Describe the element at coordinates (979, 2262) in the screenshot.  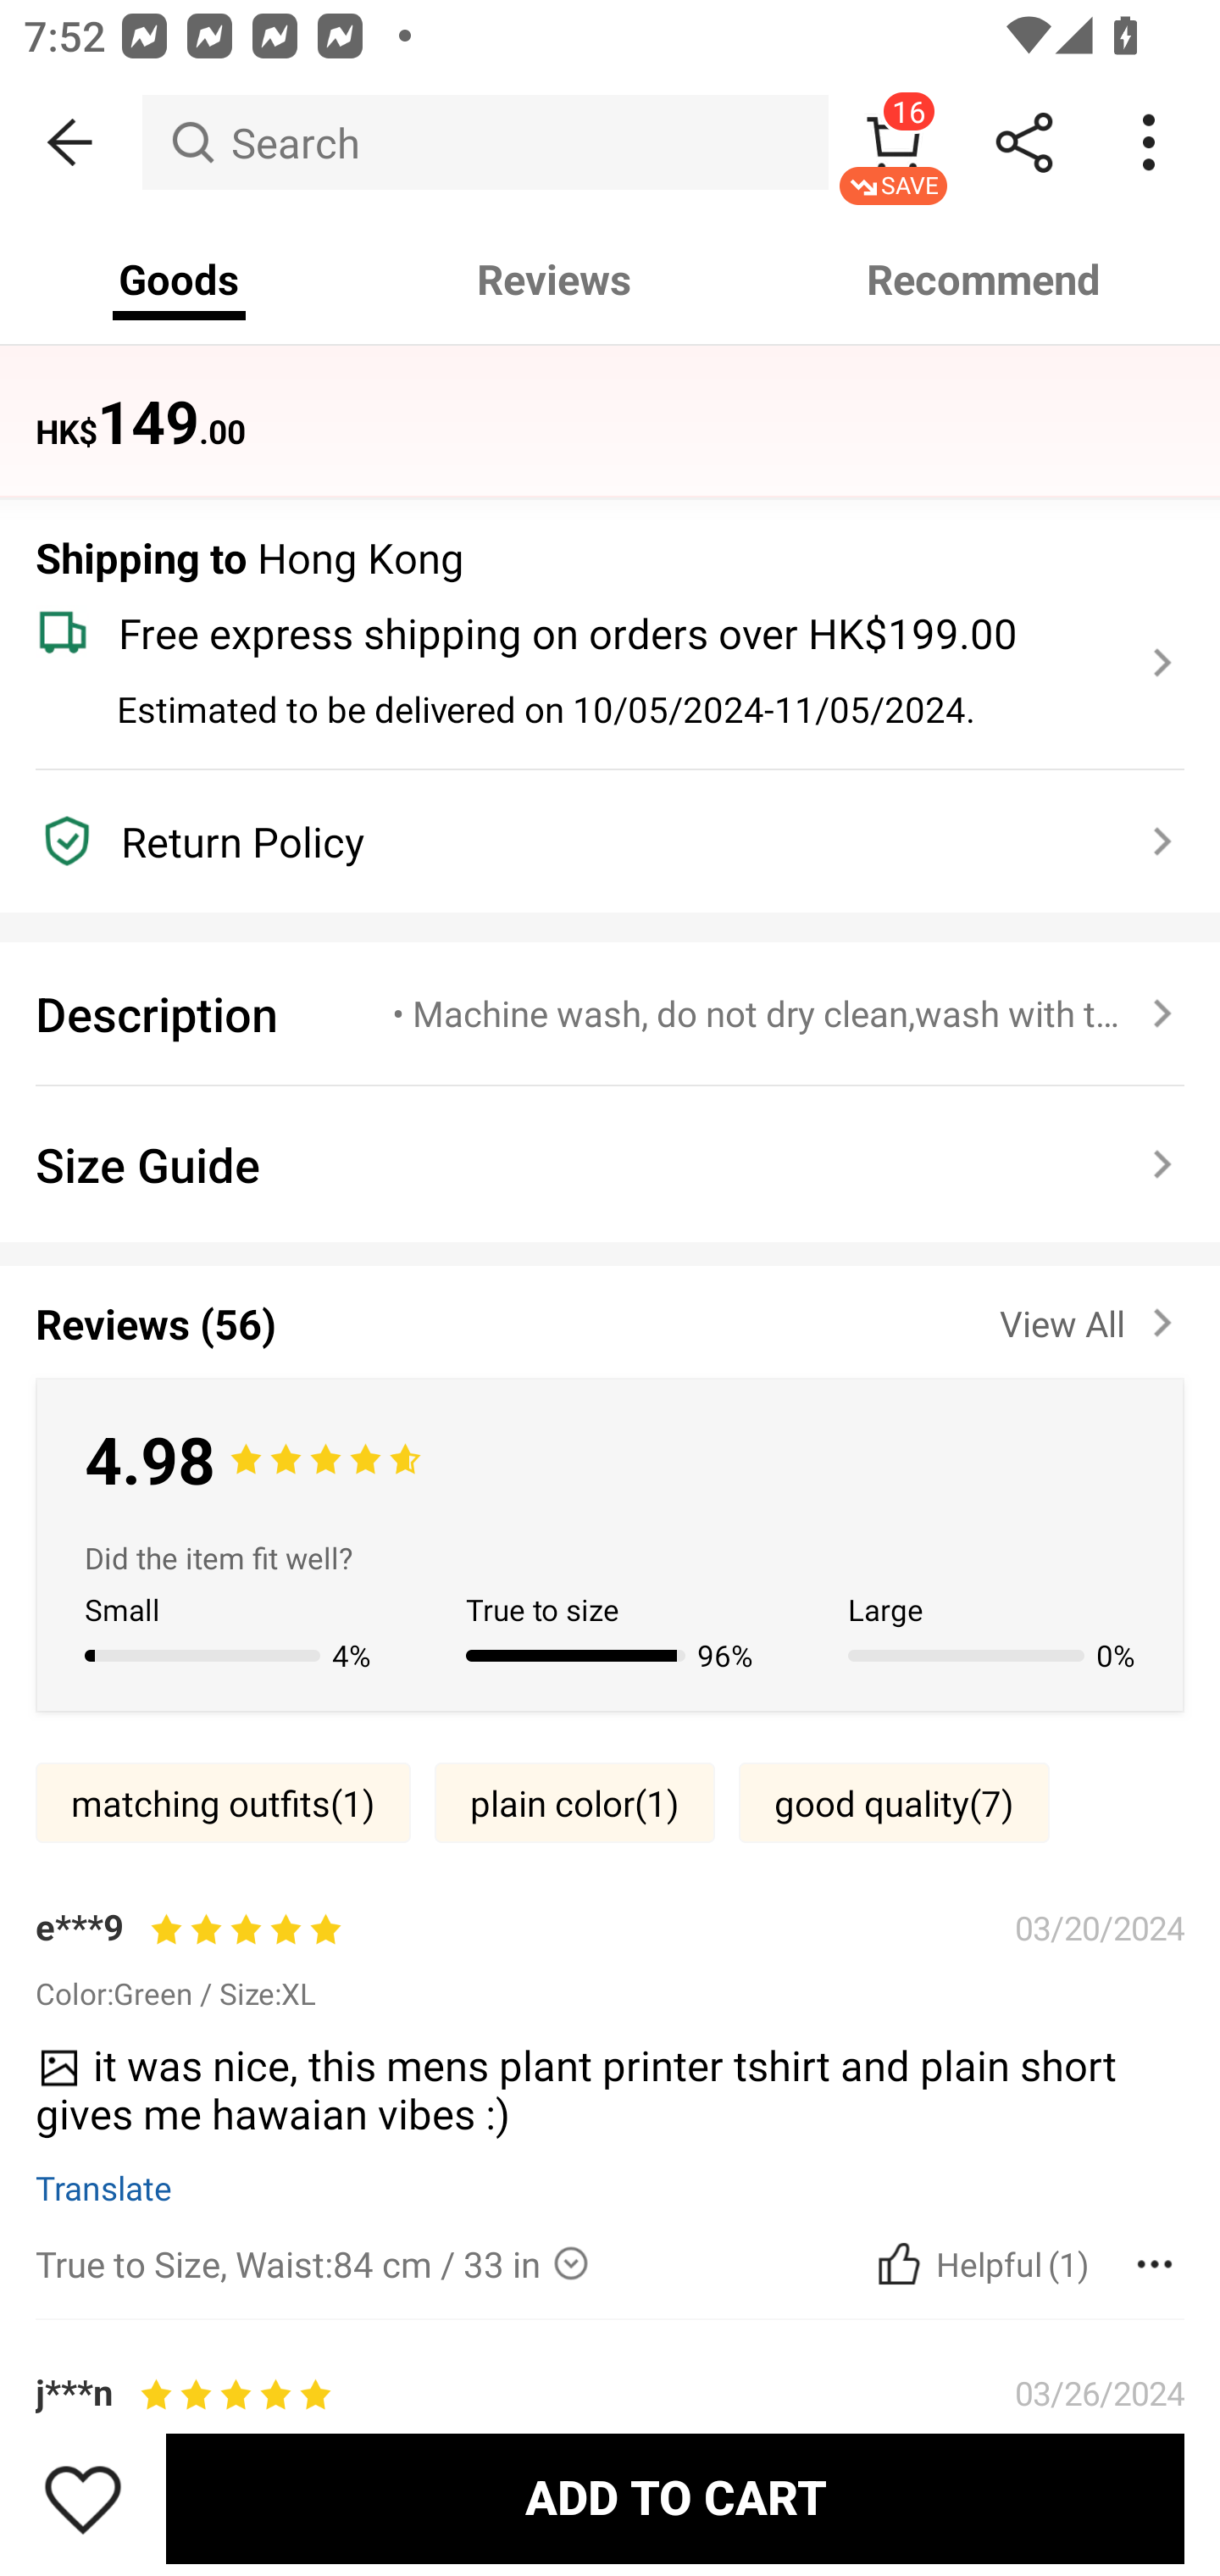
I see `Cancel Helpful Was this article helpful? (1)` at that location.